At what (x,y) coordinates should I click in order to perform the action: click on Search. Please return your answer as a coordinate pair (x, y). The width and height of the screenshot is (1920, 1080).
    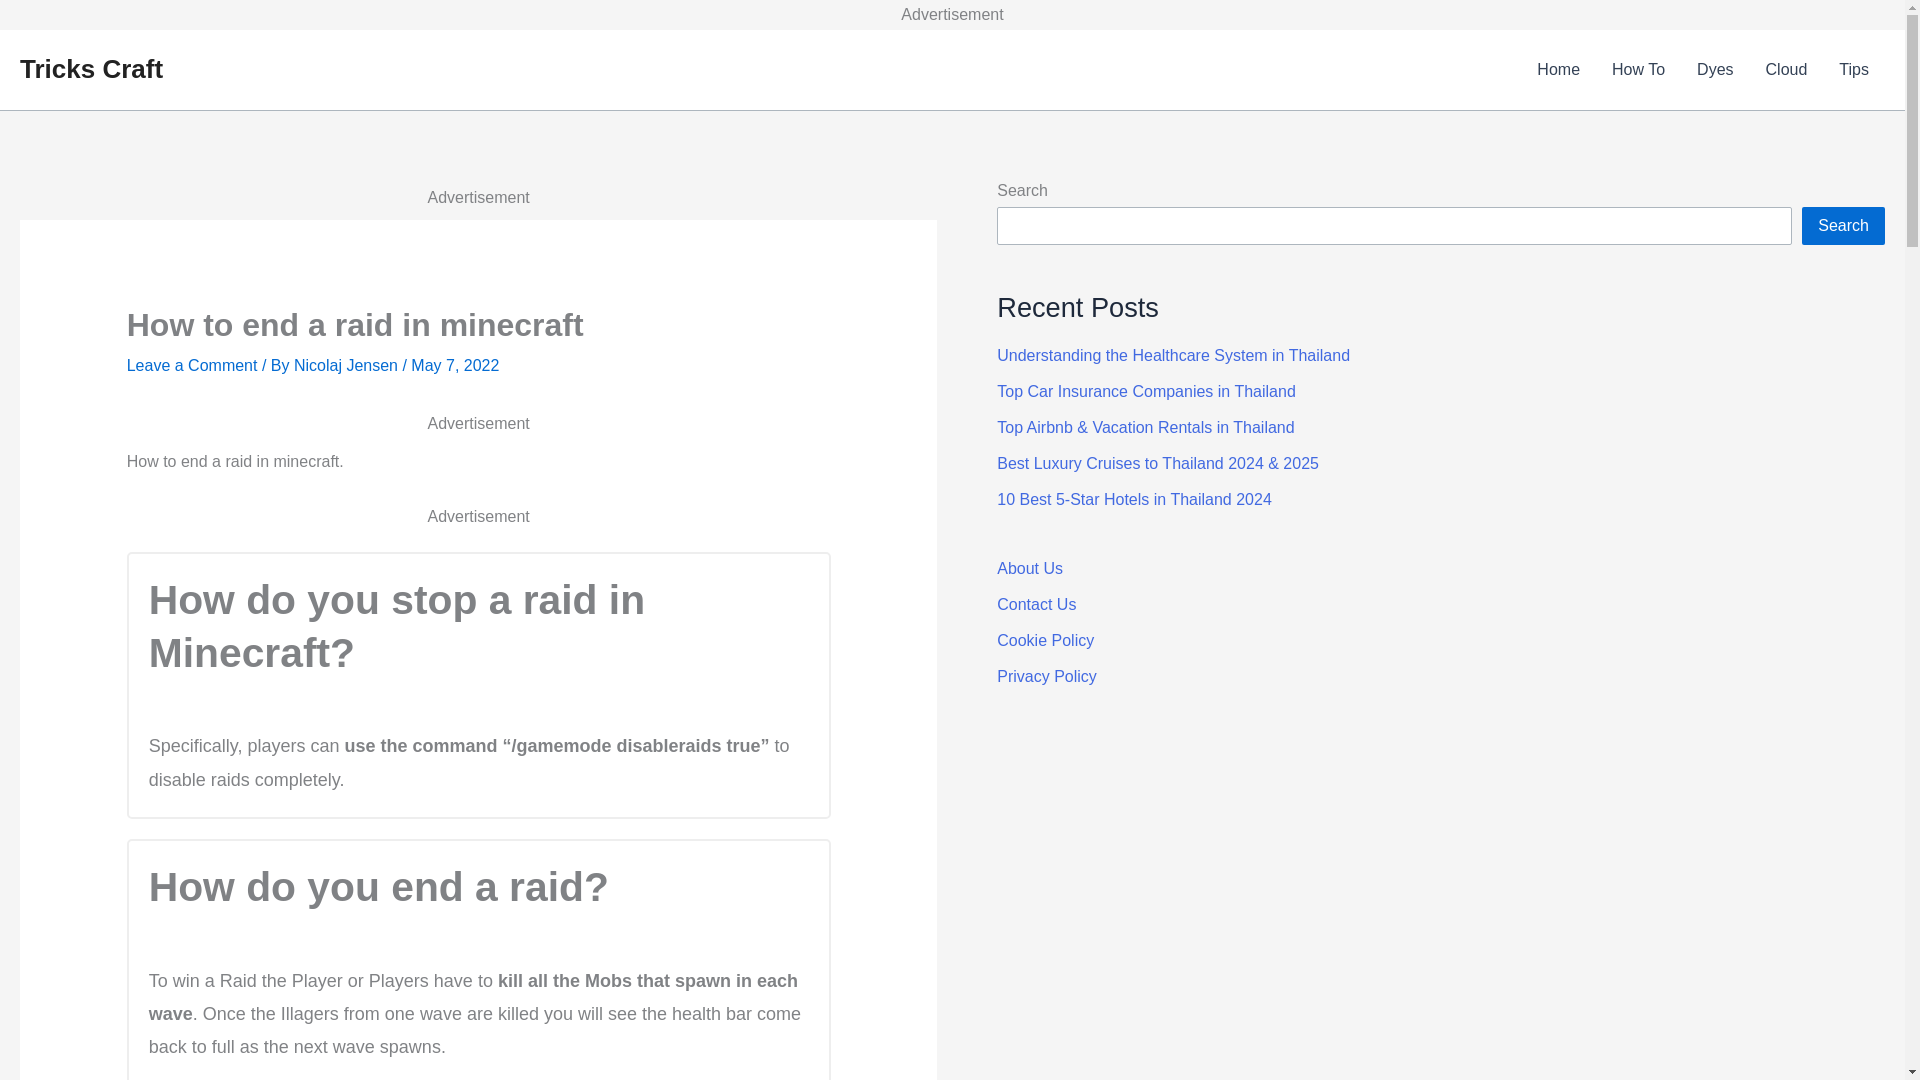
    Looking at the image, I should click on (1844, 226).